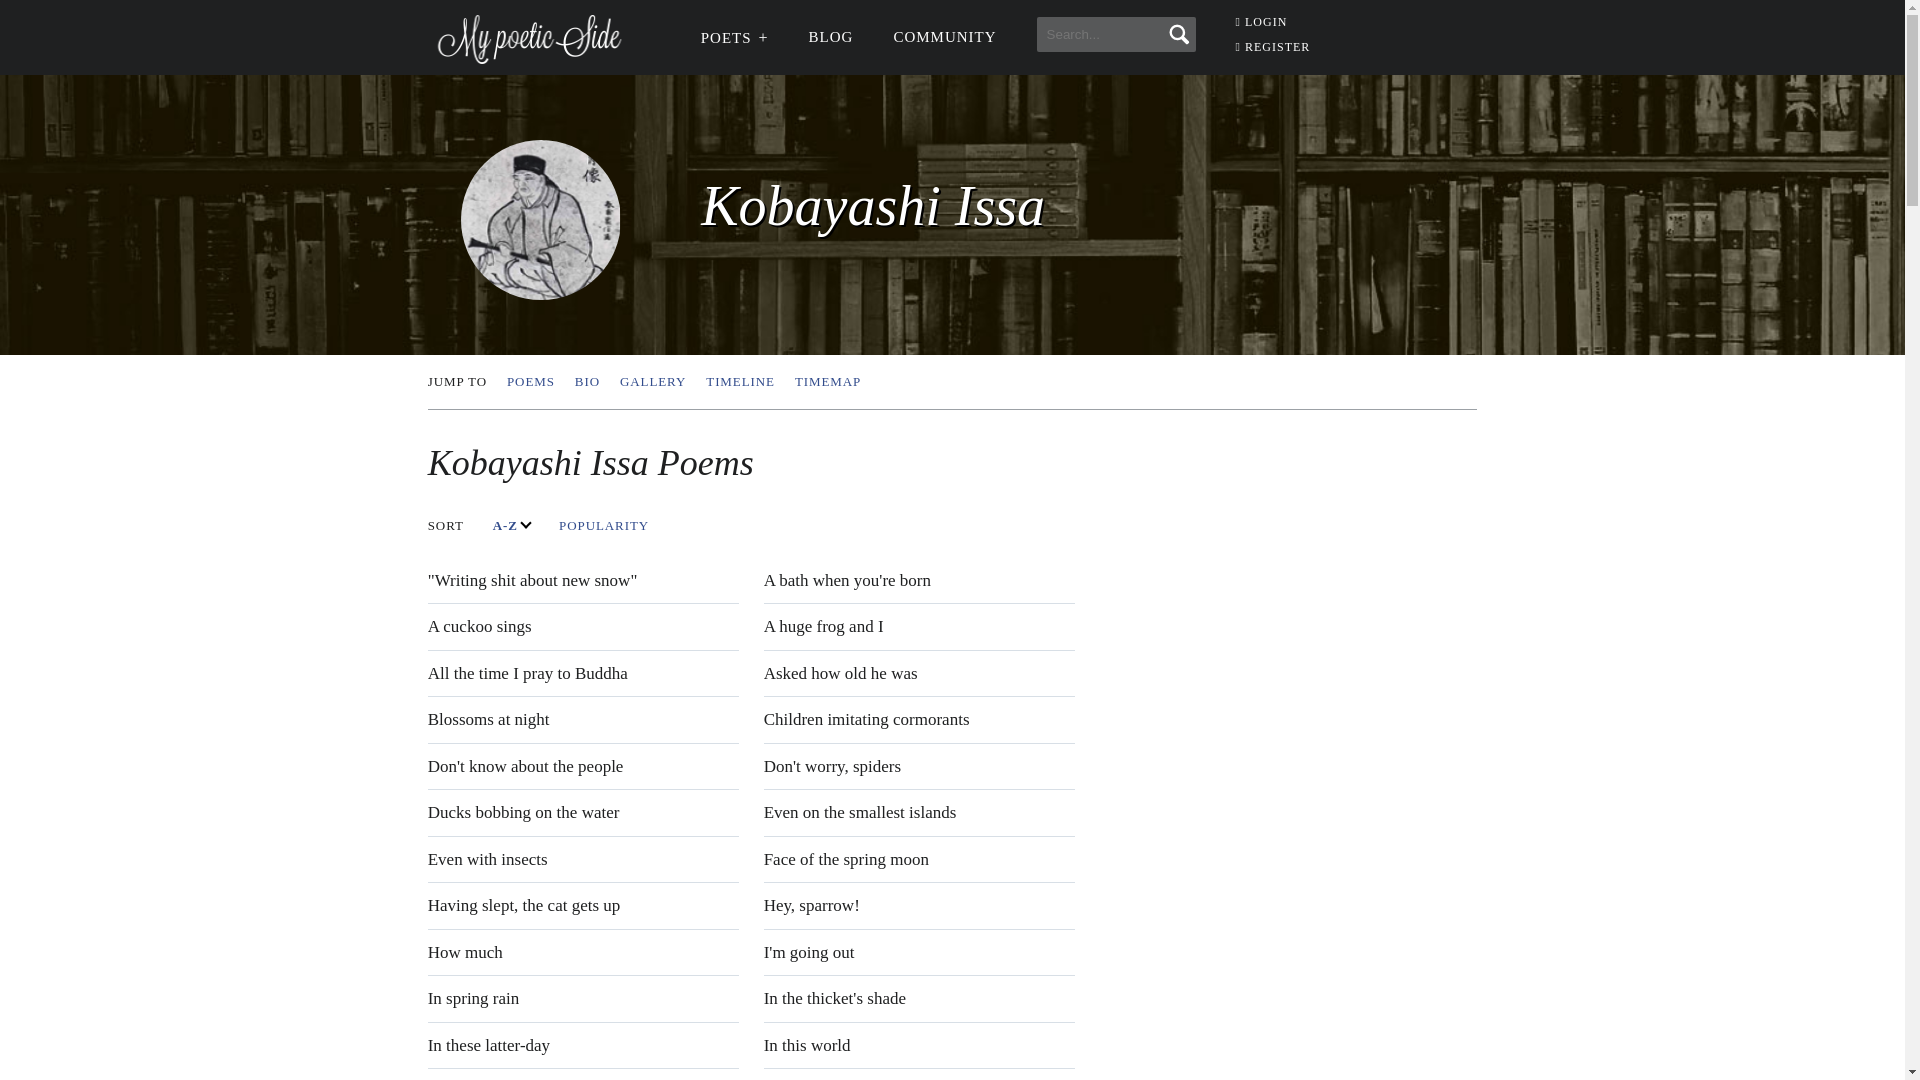 This screenshot has width=1920, height=1080. What do you see at coordinates (511, 526) in the screenshot?
I see `TIMELINE` at bounding box center [511, 526].